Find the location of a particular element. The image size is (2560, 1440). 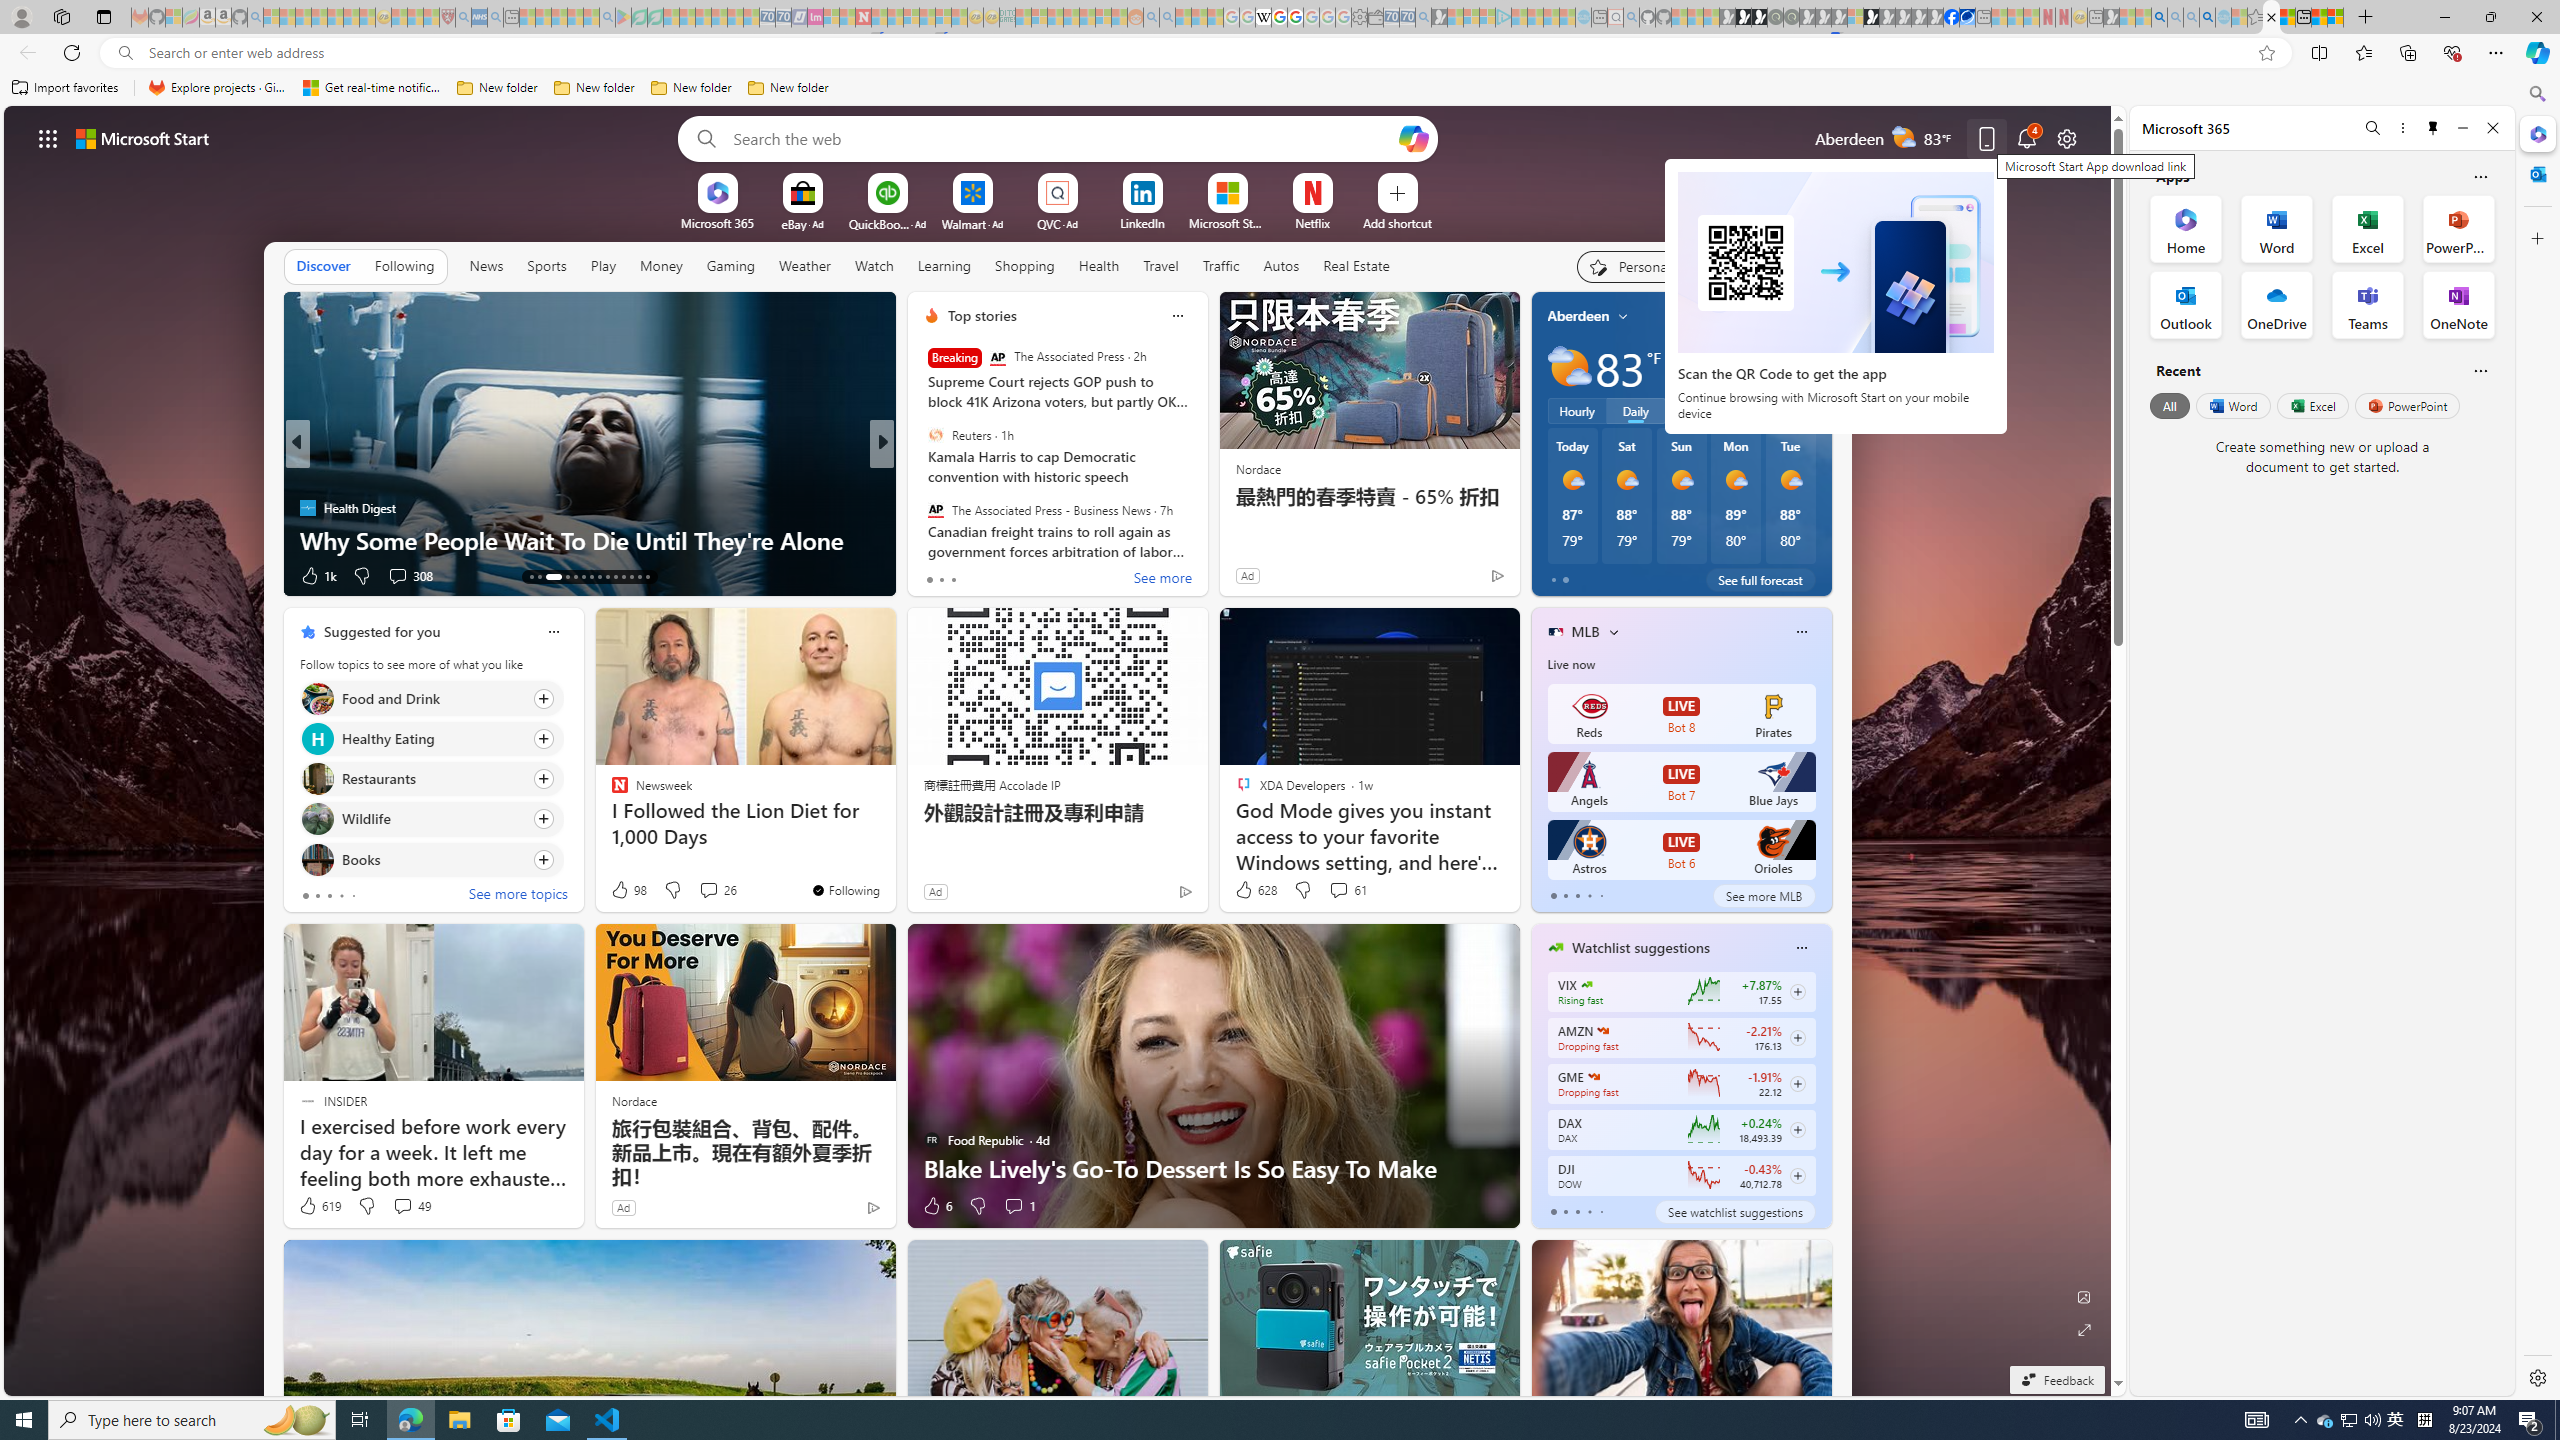

AutomationID: tab-21 is located at coordinates (608, 577).